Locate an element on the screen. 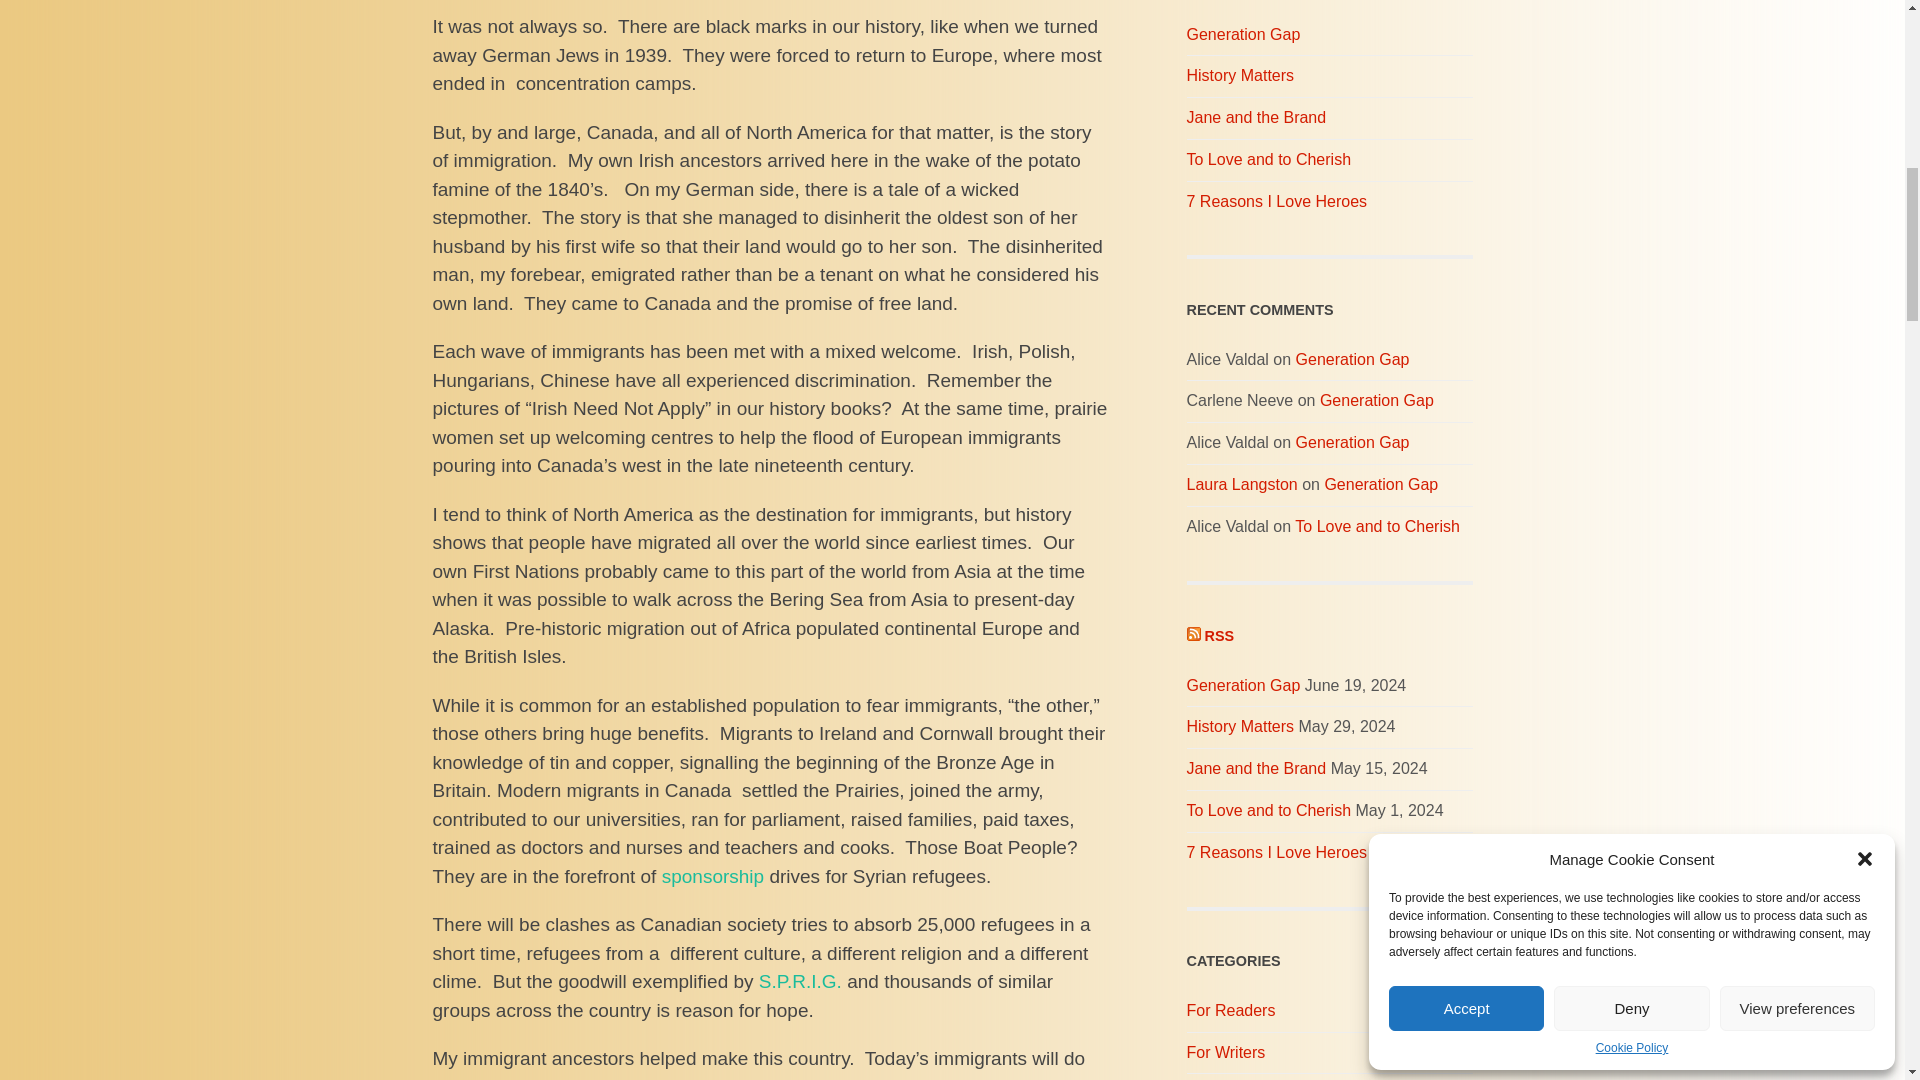 The height and width of the screenshot is (1080, 1920). S.P.R.I.G. is located at coordinates (800, 981).